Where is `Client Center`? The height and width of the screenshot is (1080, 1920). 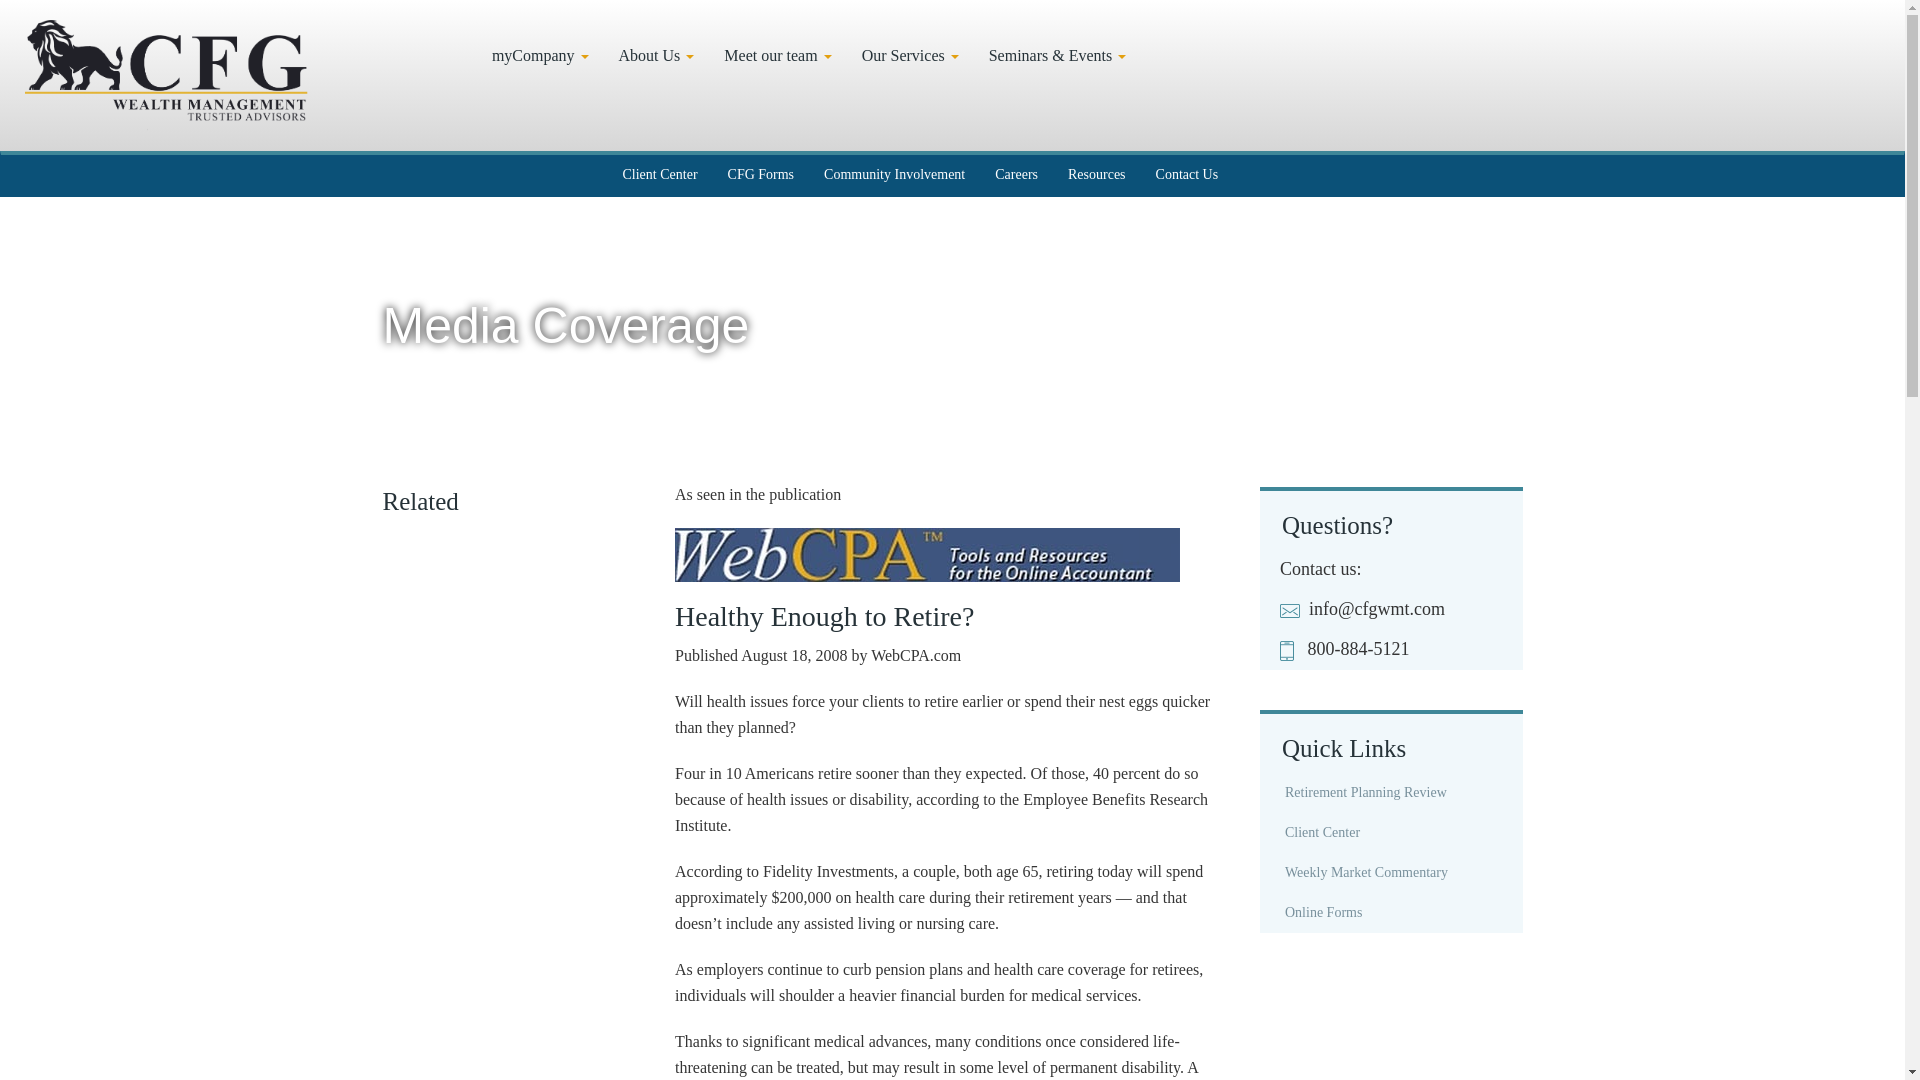 Client Center is located at coordinates (660, 174).